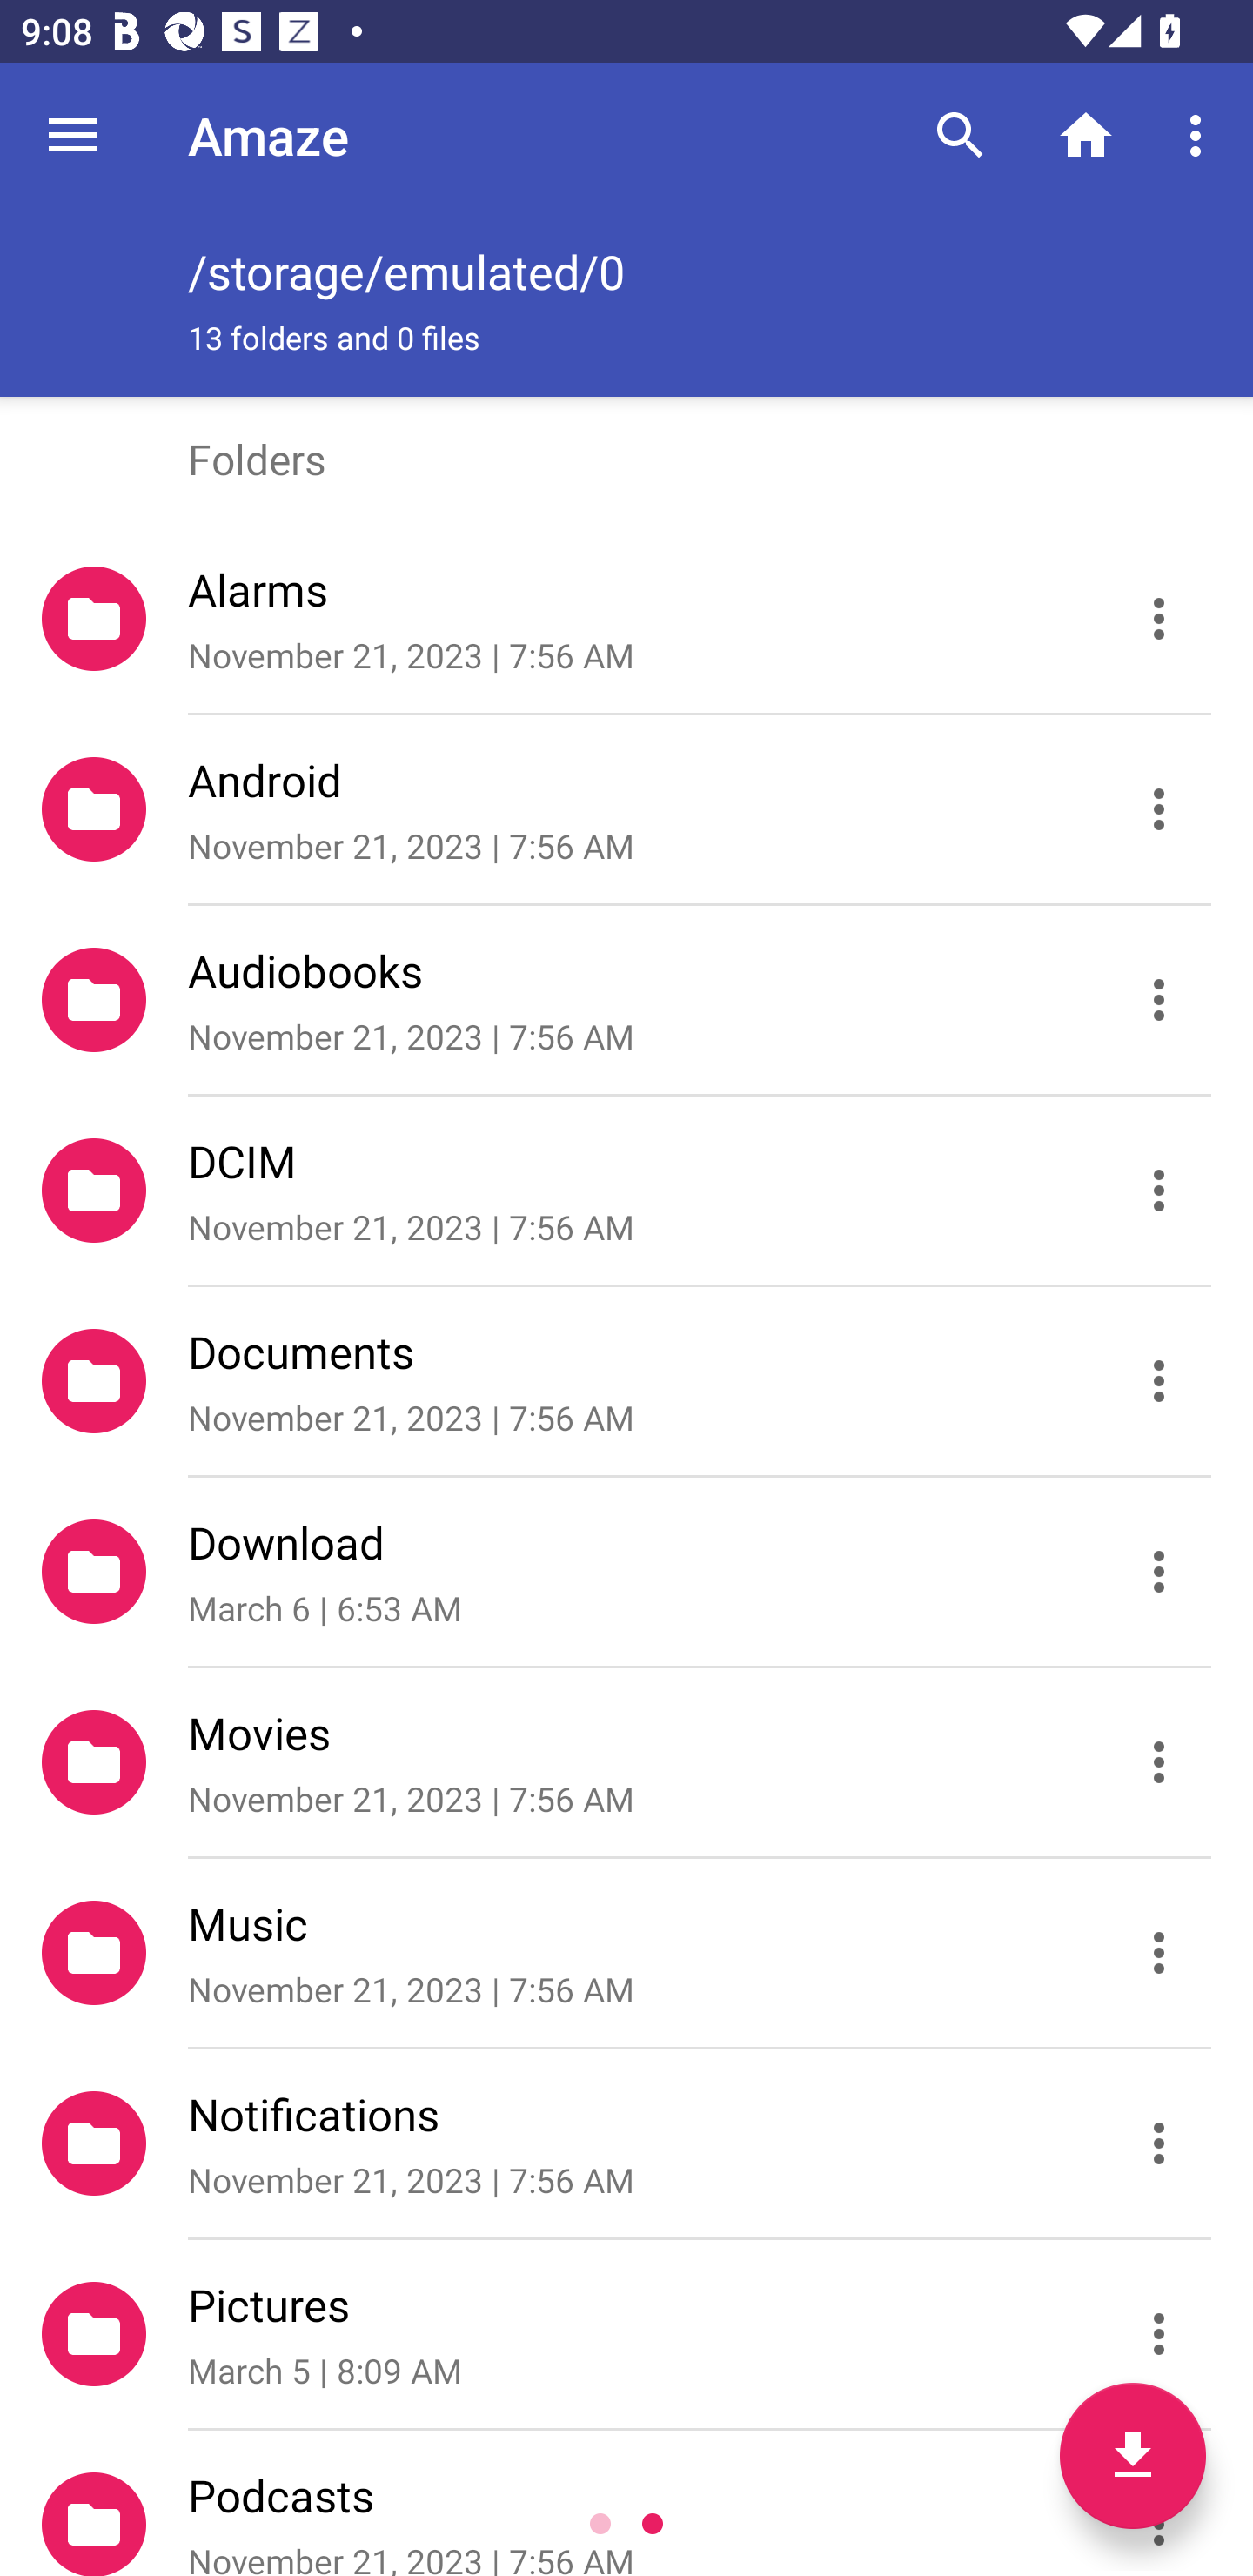 Image resolution: width=1253 pixels, height=2576 pixels. What do you see at coordinates (626, 1573) in the screenshot?
I see `Download March 6 | 6:53 AM` at bounding box center [626, 1573].